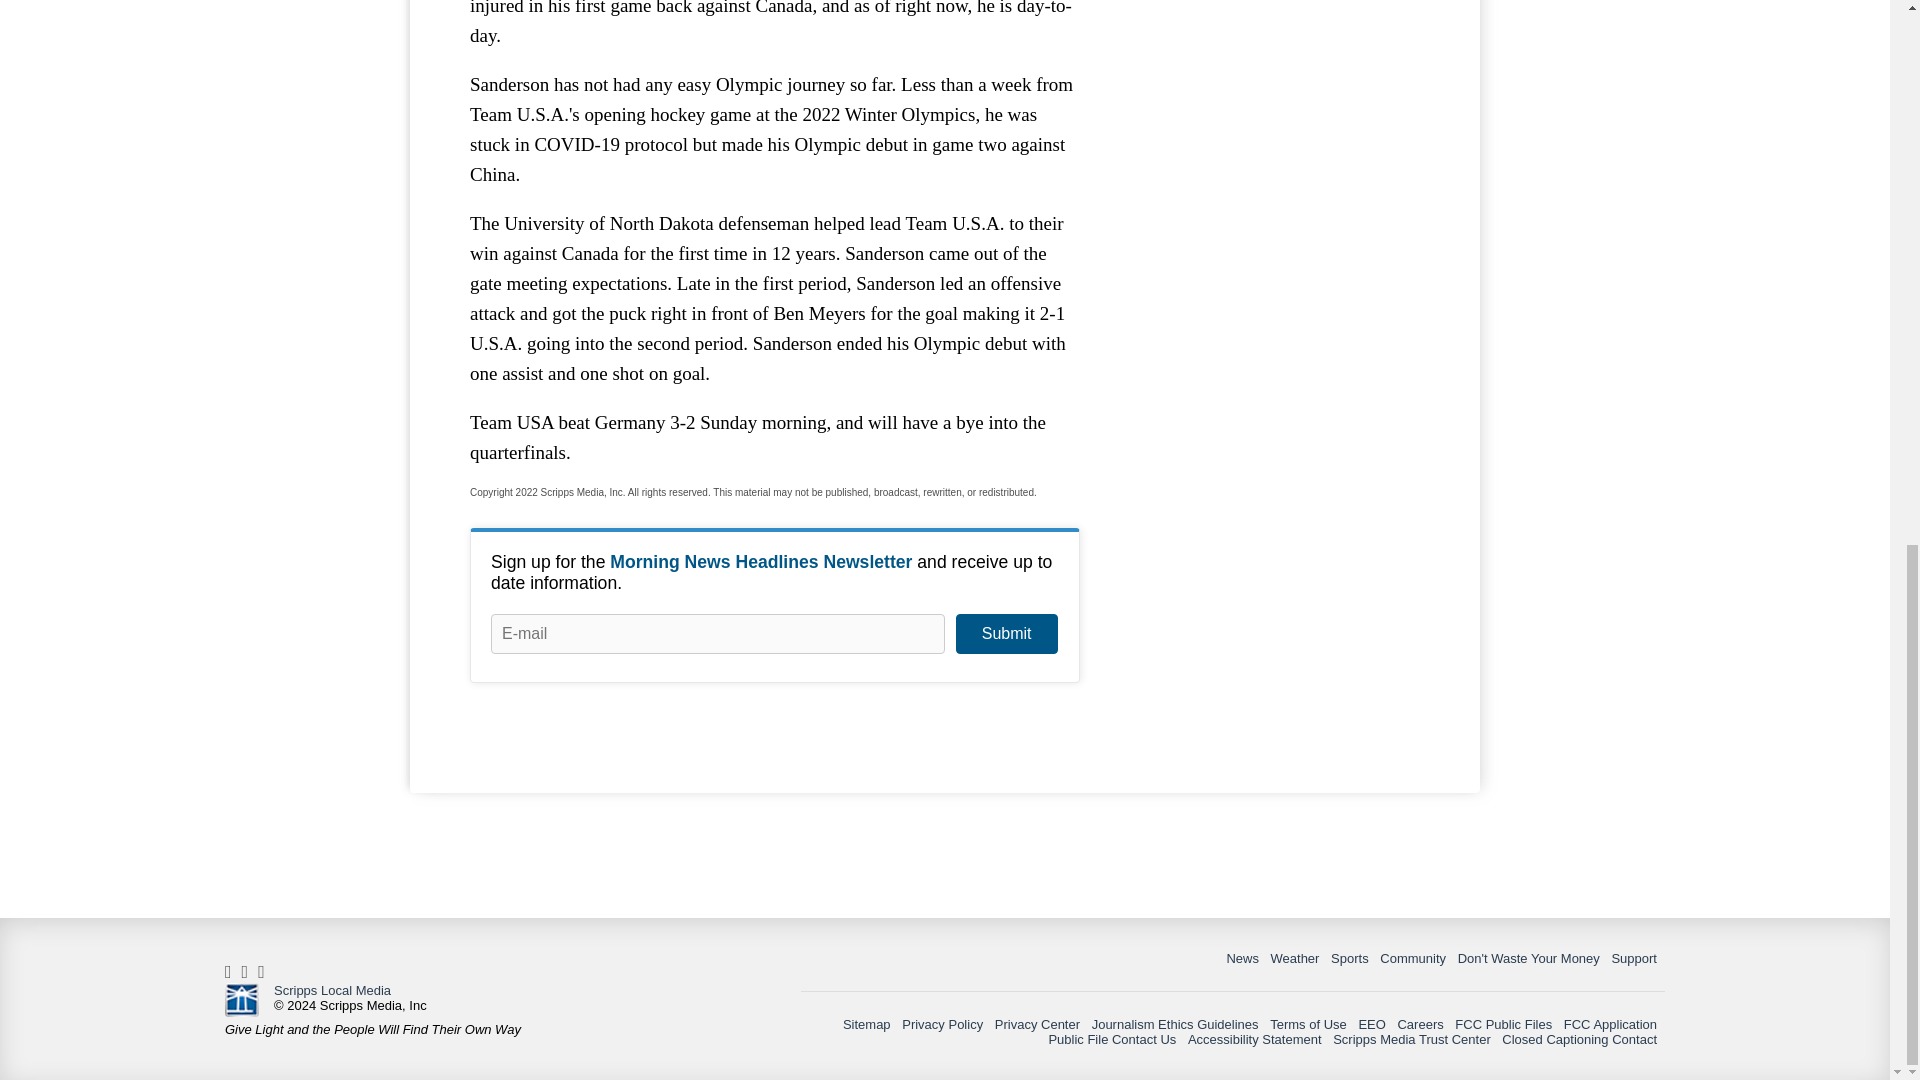 The width and height of the screenshot is (1920, 1080). What do you see at coordinates (1006, 634) in the screenshot?
I see `Submit` at bounding box center [1006, 634].